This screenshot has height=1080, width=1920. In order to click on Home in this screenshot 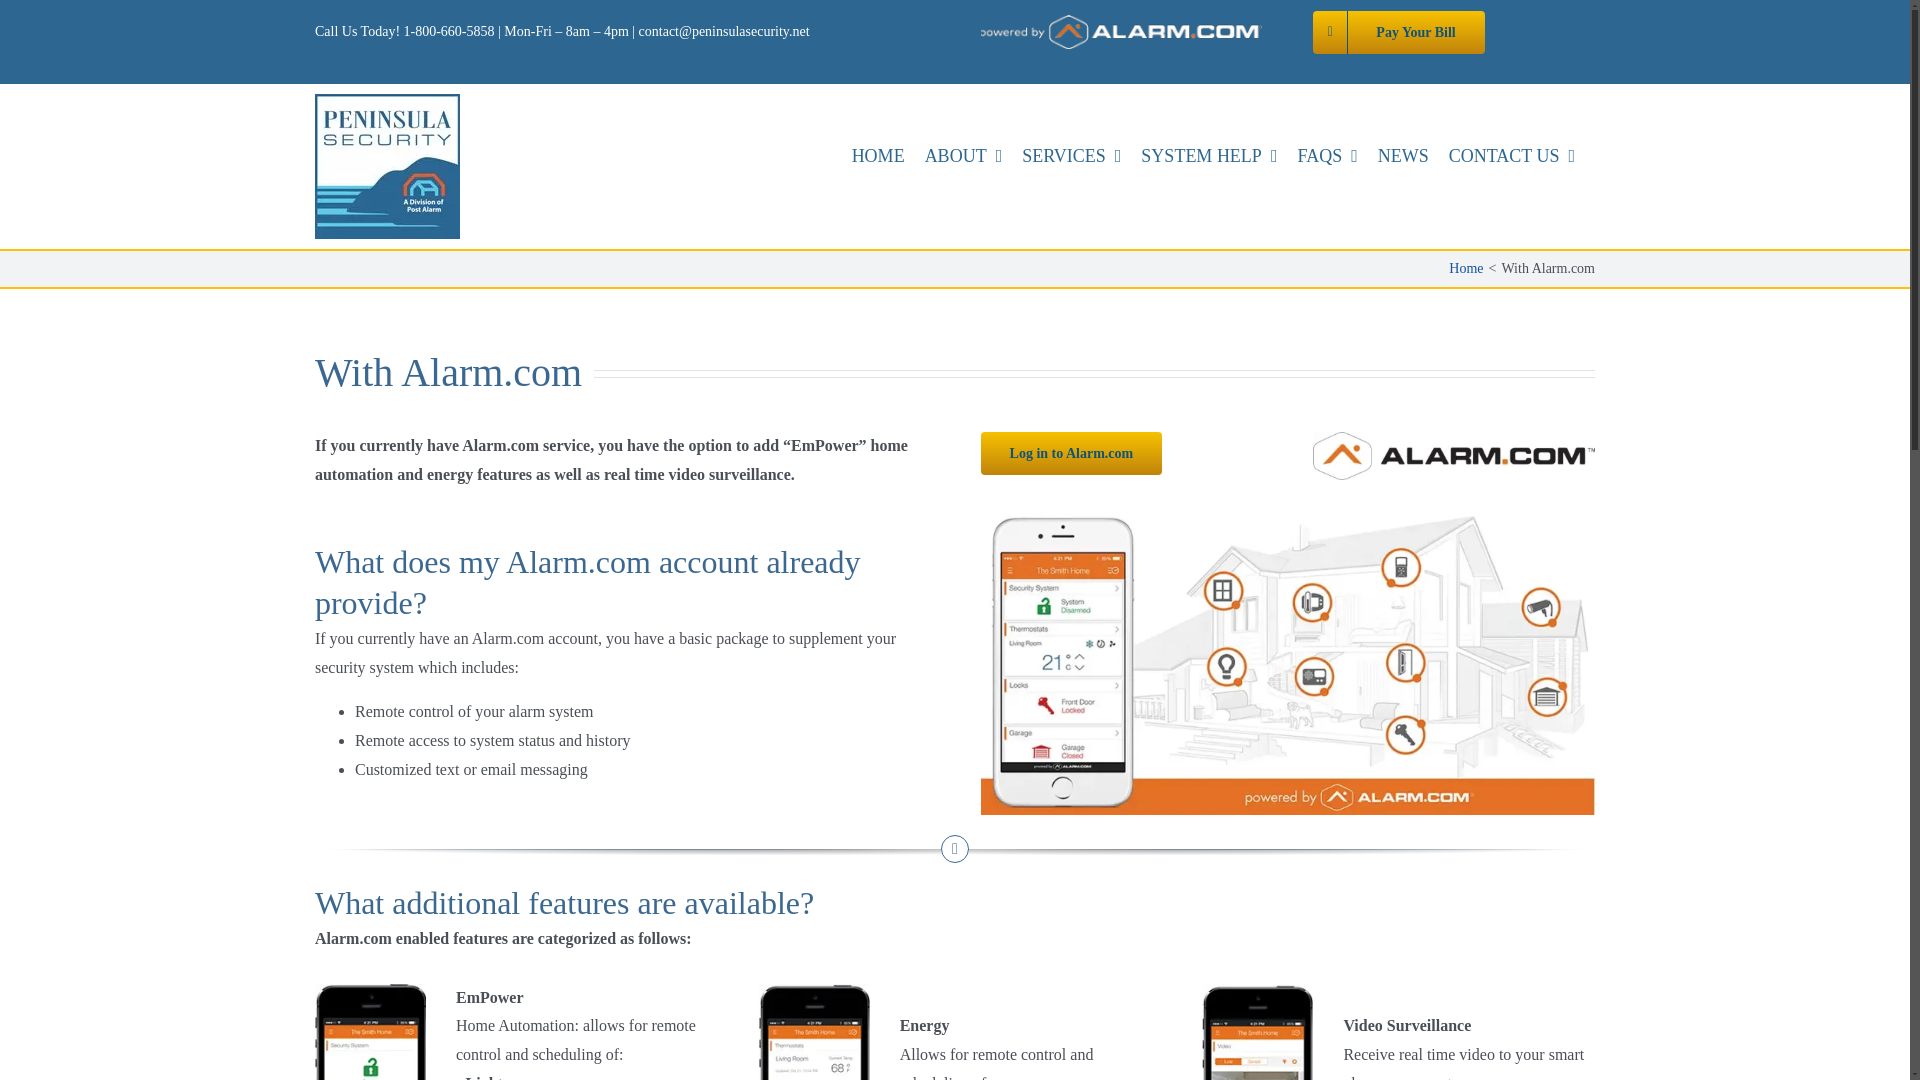, I will do `click(1466, 268)`.